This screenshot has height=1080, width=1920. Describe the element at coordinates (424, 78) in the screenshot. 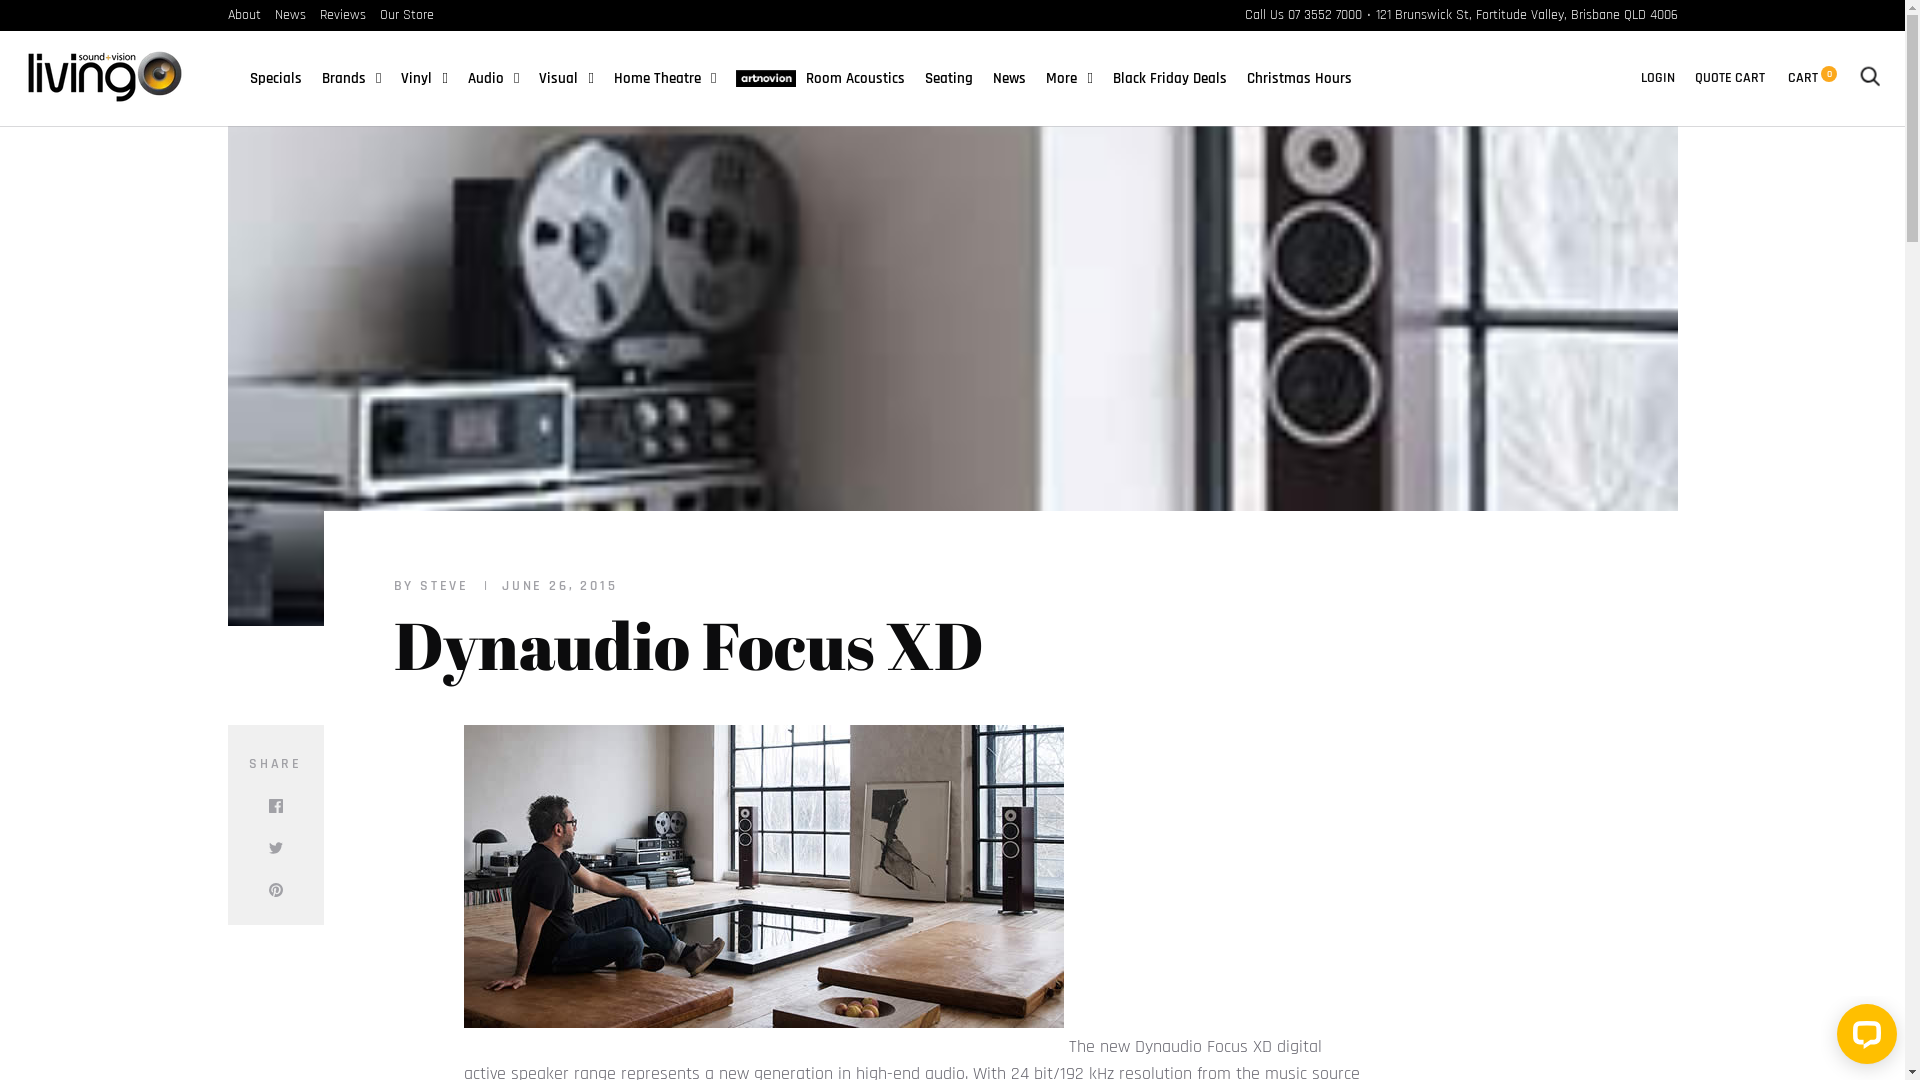

I see `Vinyl` at that location.